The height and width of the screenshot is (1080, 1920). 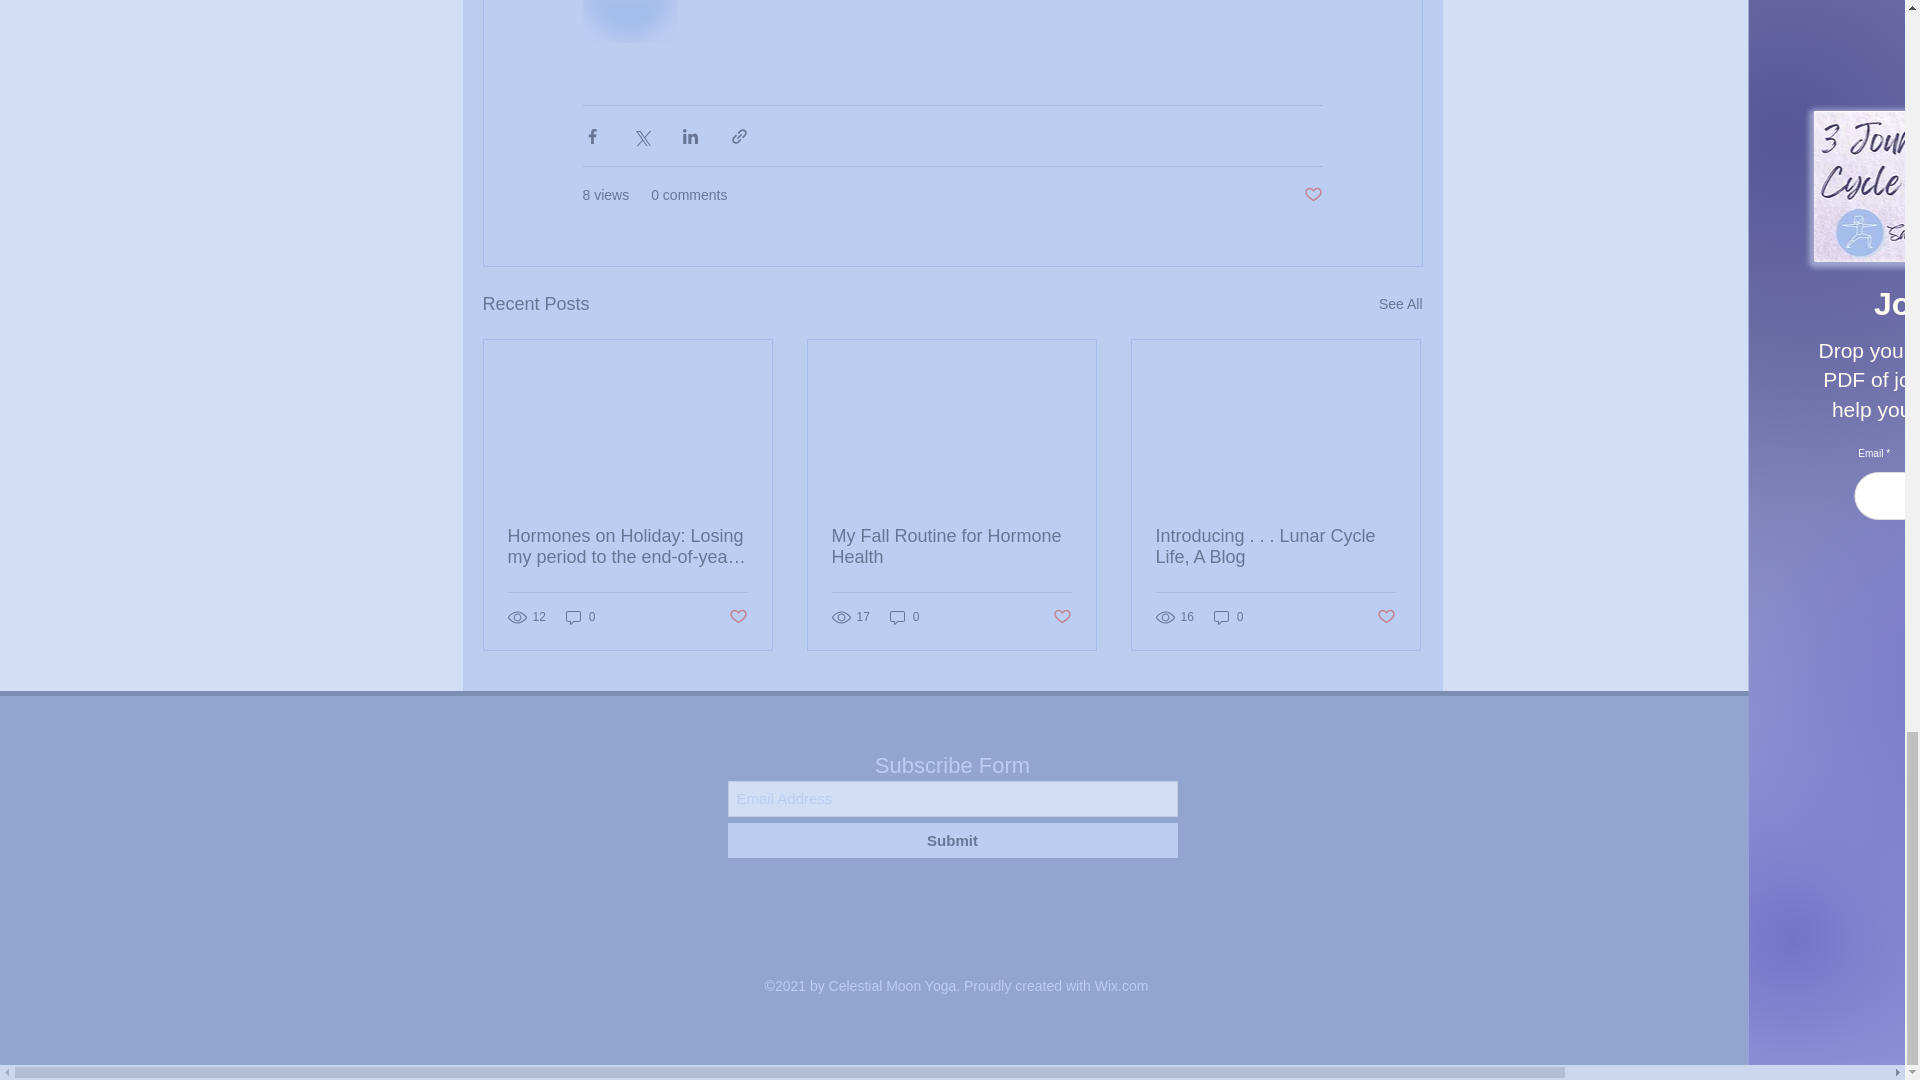 I want to click on Post not marked as liked, so click(x=1062, y=616).